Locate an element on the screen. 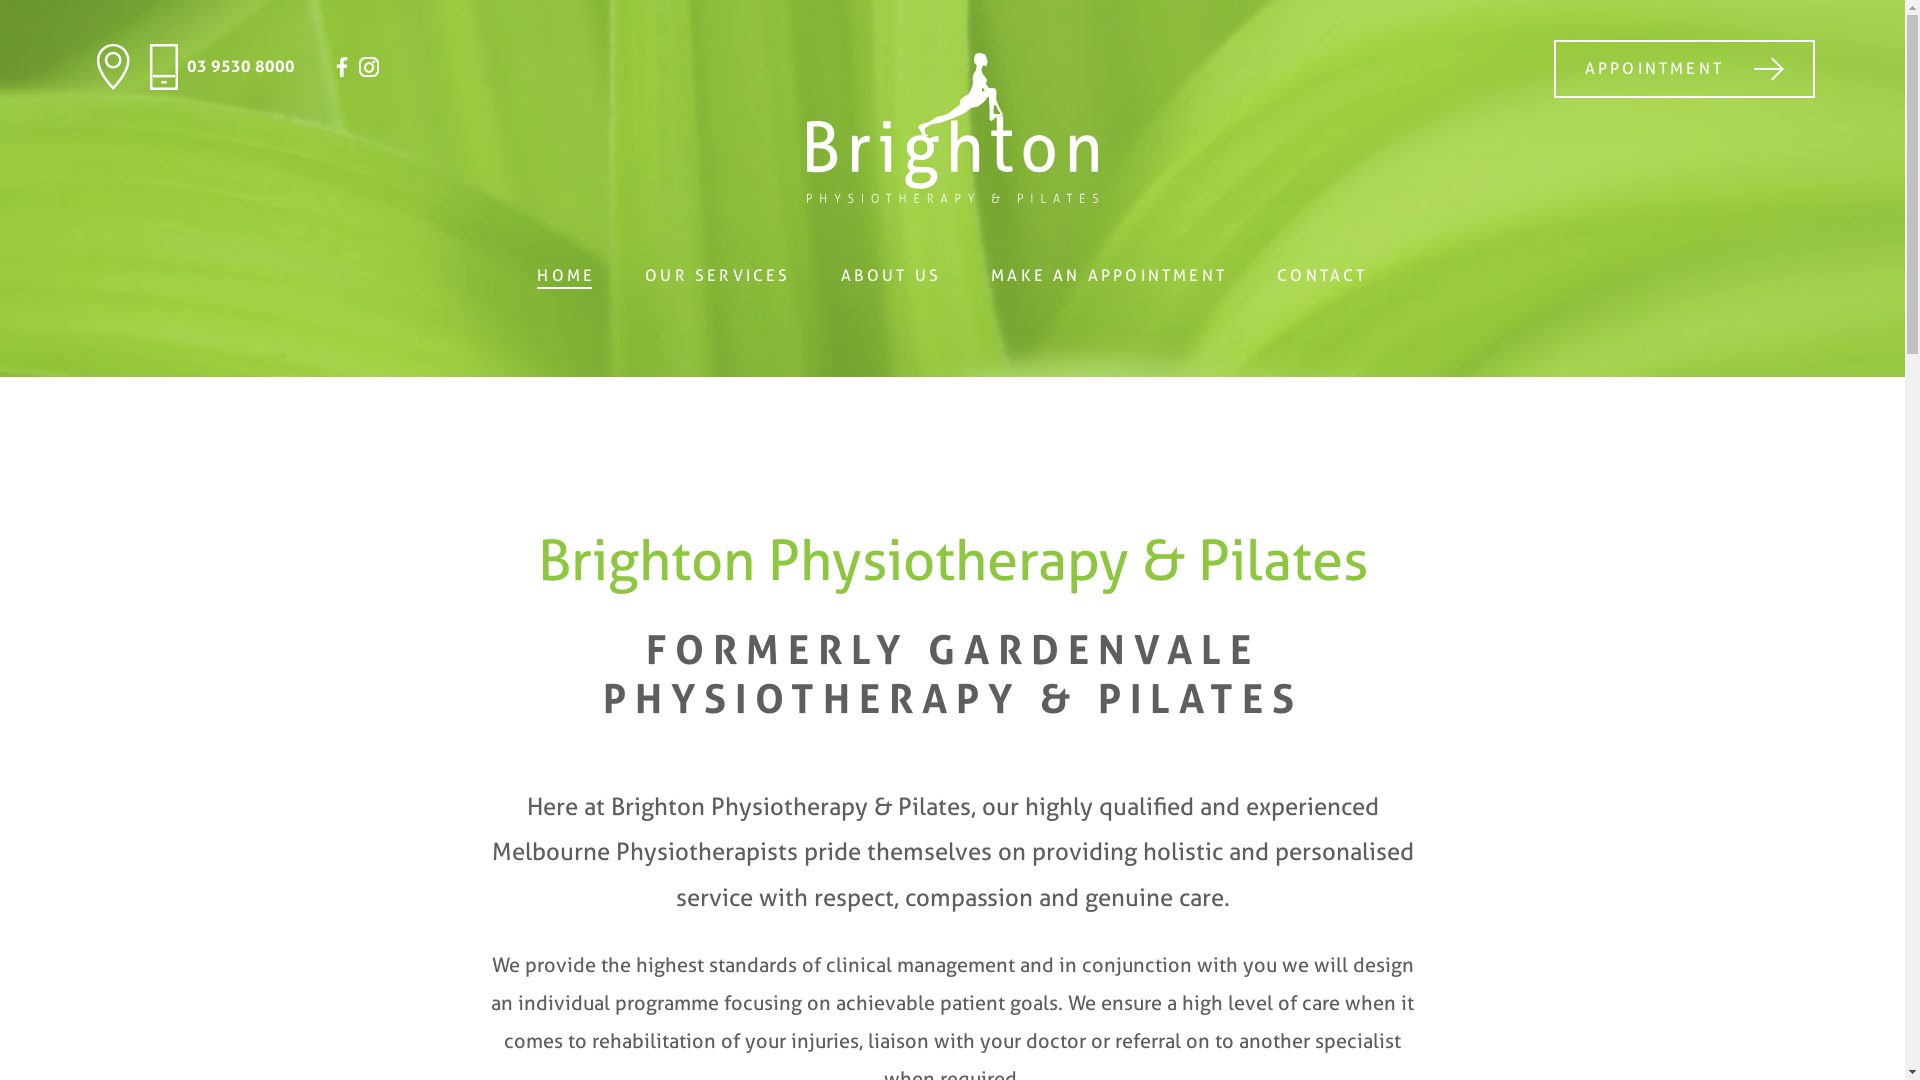 The height and width of the screenshot is (1080, 1920). 03 9530 8000 is located at coordinates (218, 67).